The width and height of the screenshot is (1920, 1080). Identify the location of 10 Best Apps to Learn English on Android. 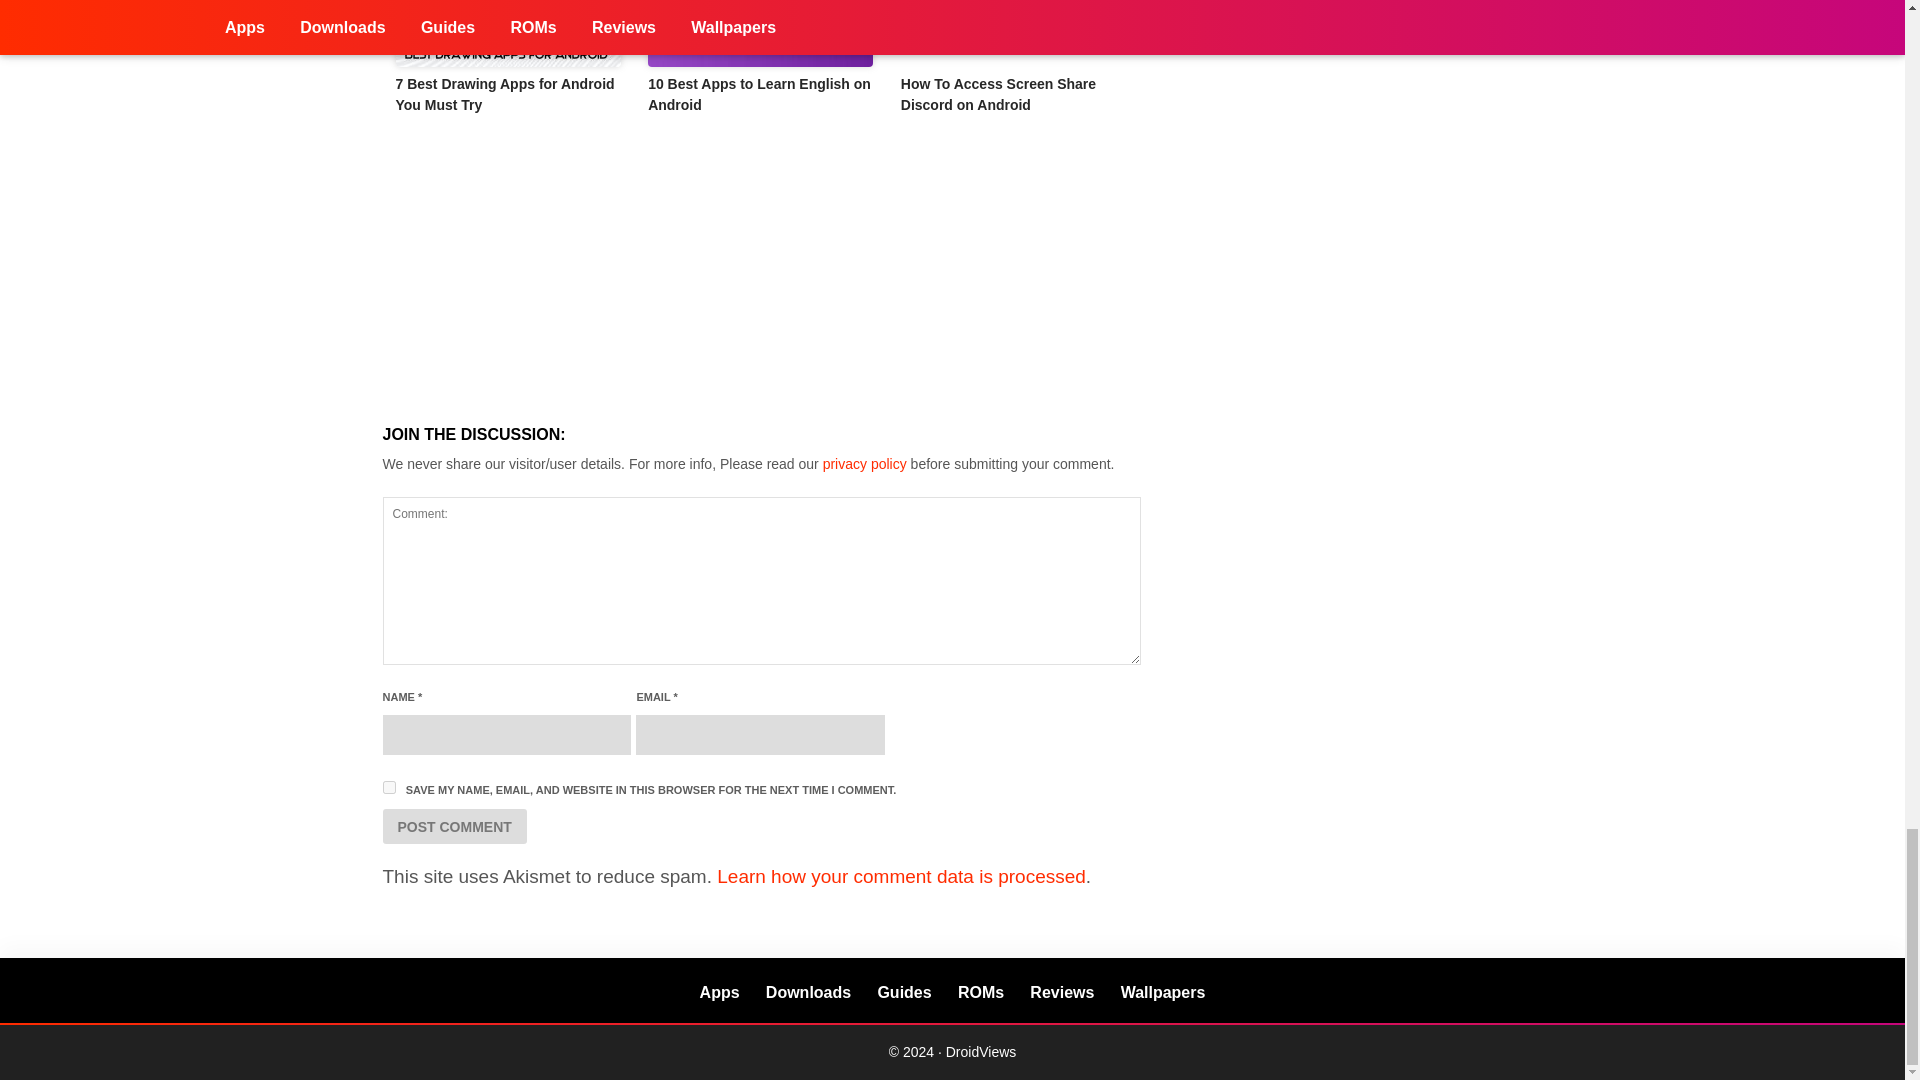
(762, 33).